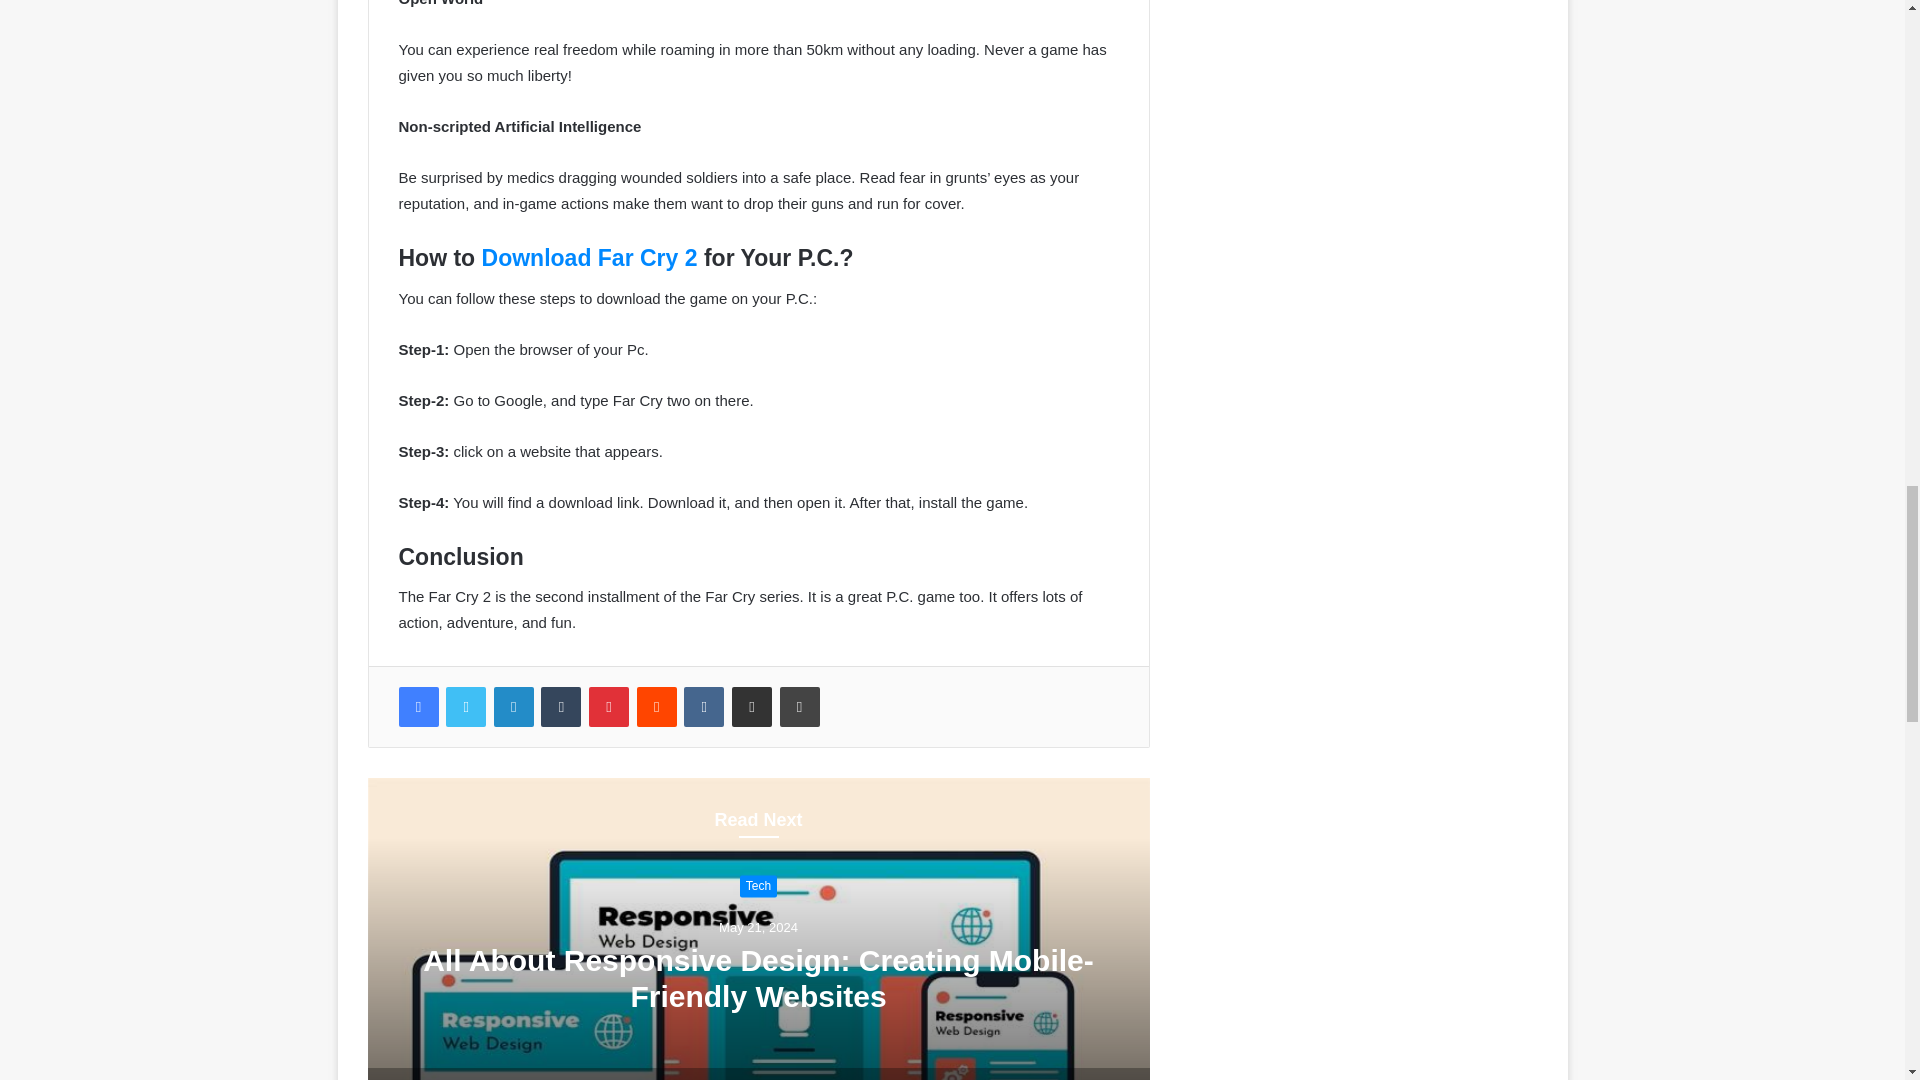 Image resolution: width=1920 pixels, height=1080 pixels. Describe the element at coordinates (590, 258) in the screenshot. I see `Download Far Cry 2` at that location.